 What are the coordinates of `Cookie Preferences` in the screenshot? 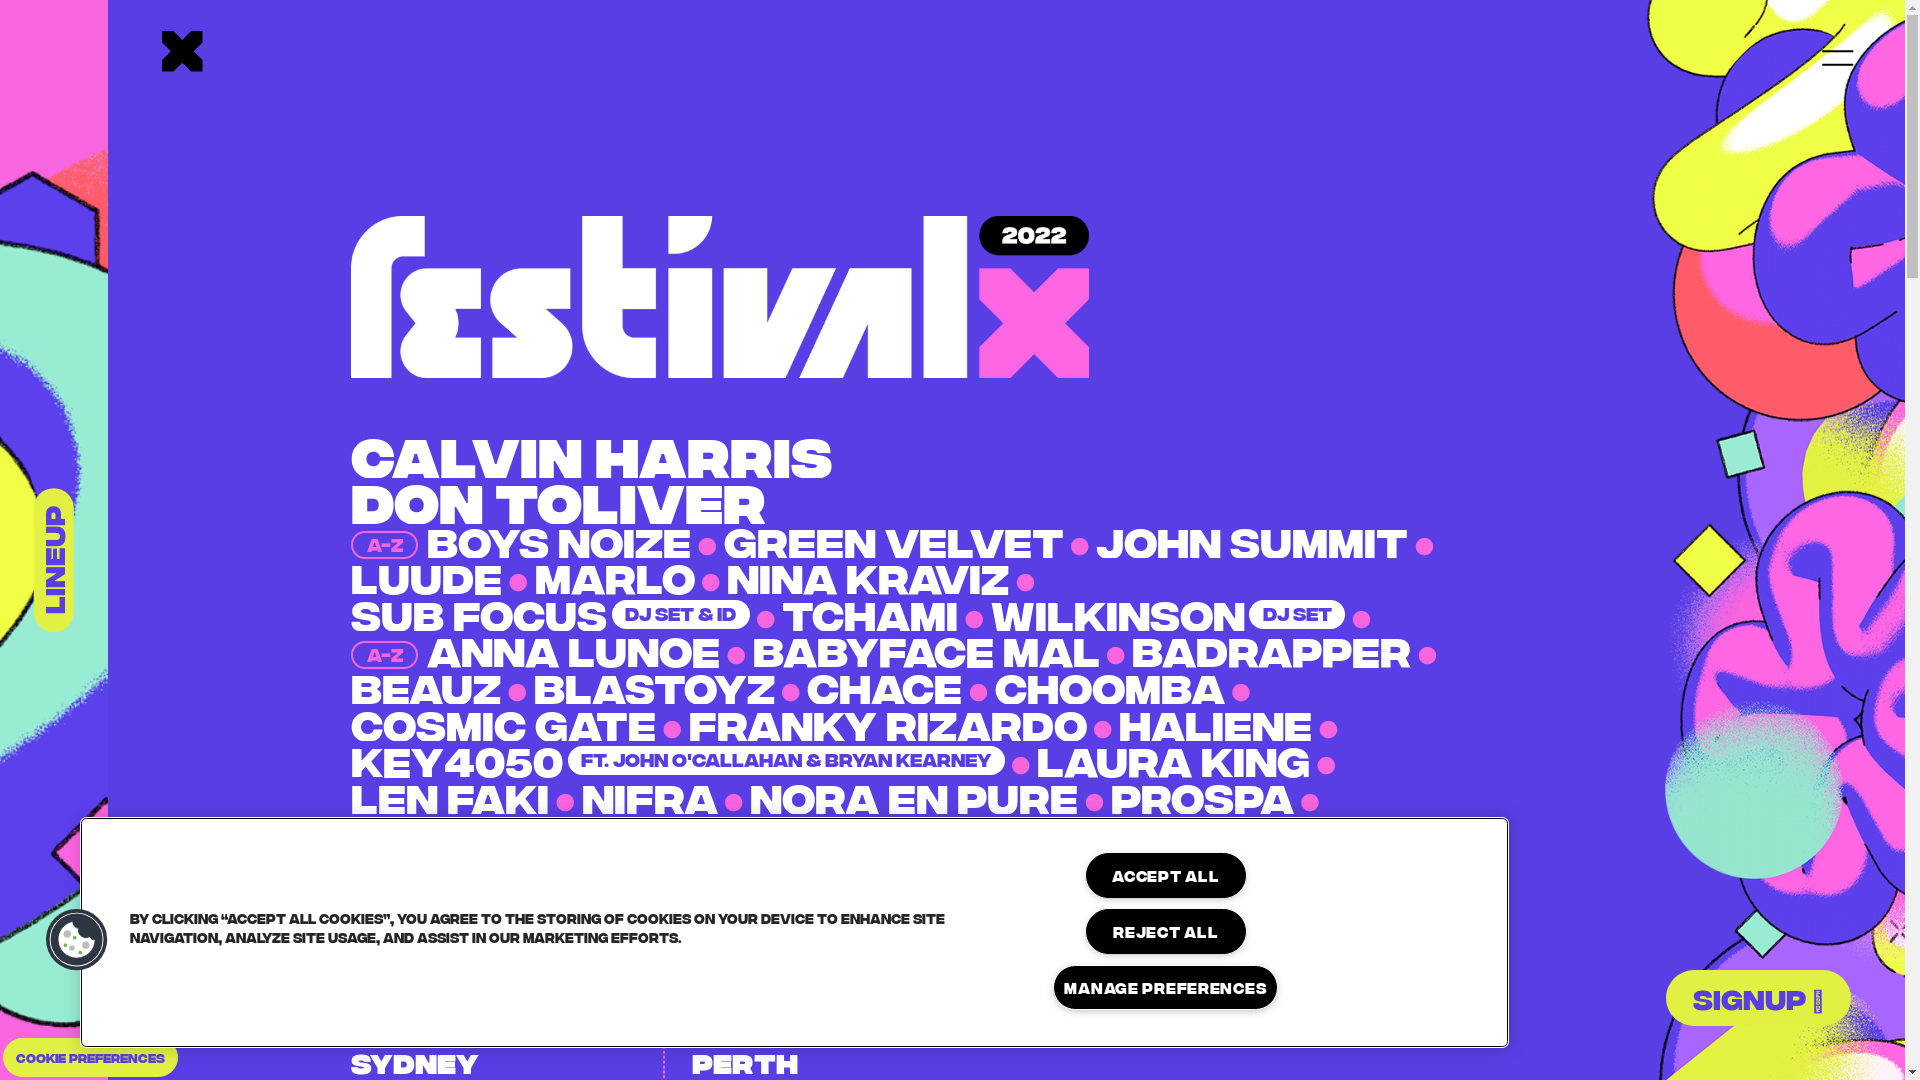 It's located at (90, 1058).